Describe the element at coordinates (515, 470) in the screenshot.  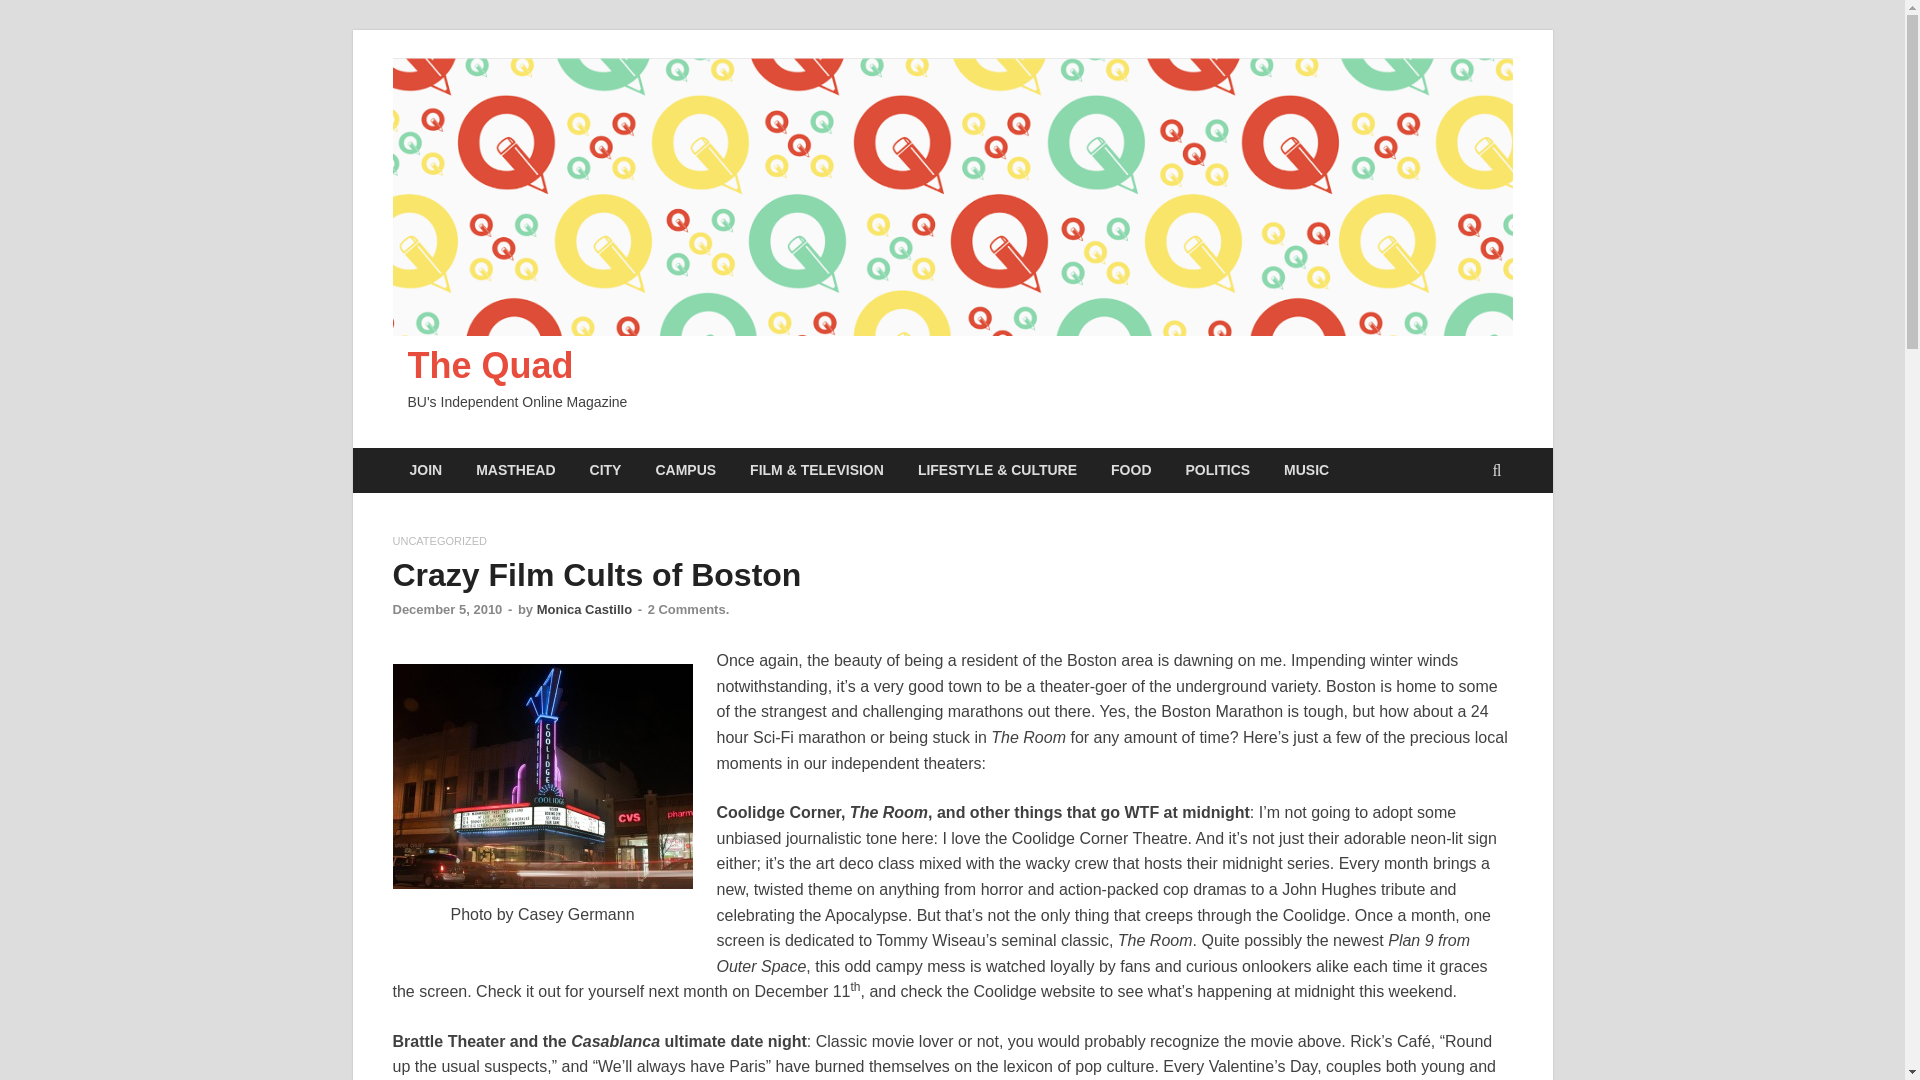
I see `MASTHEAD` at that location.